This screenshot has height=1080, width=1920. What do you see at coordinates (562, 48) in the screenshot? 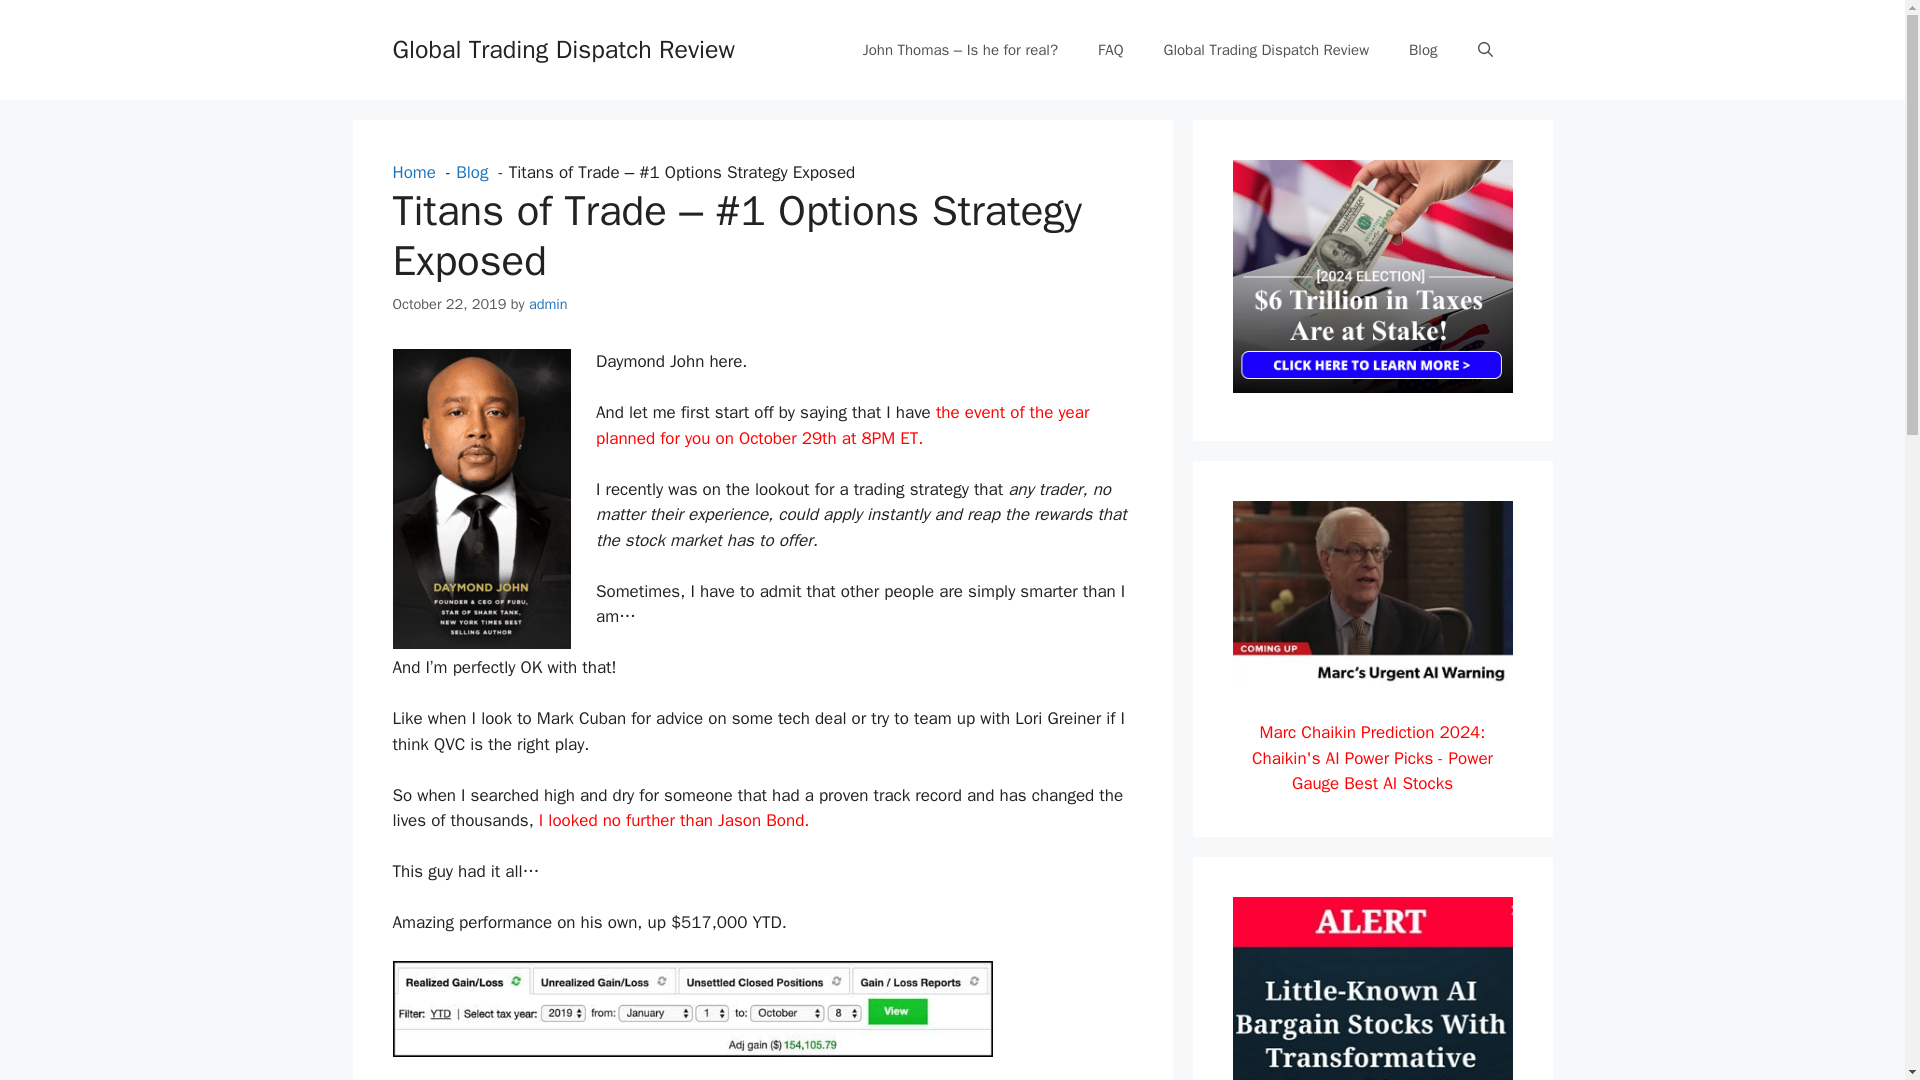
I see `Global Trading Dispatch Review` at bounding box center [562, 48].